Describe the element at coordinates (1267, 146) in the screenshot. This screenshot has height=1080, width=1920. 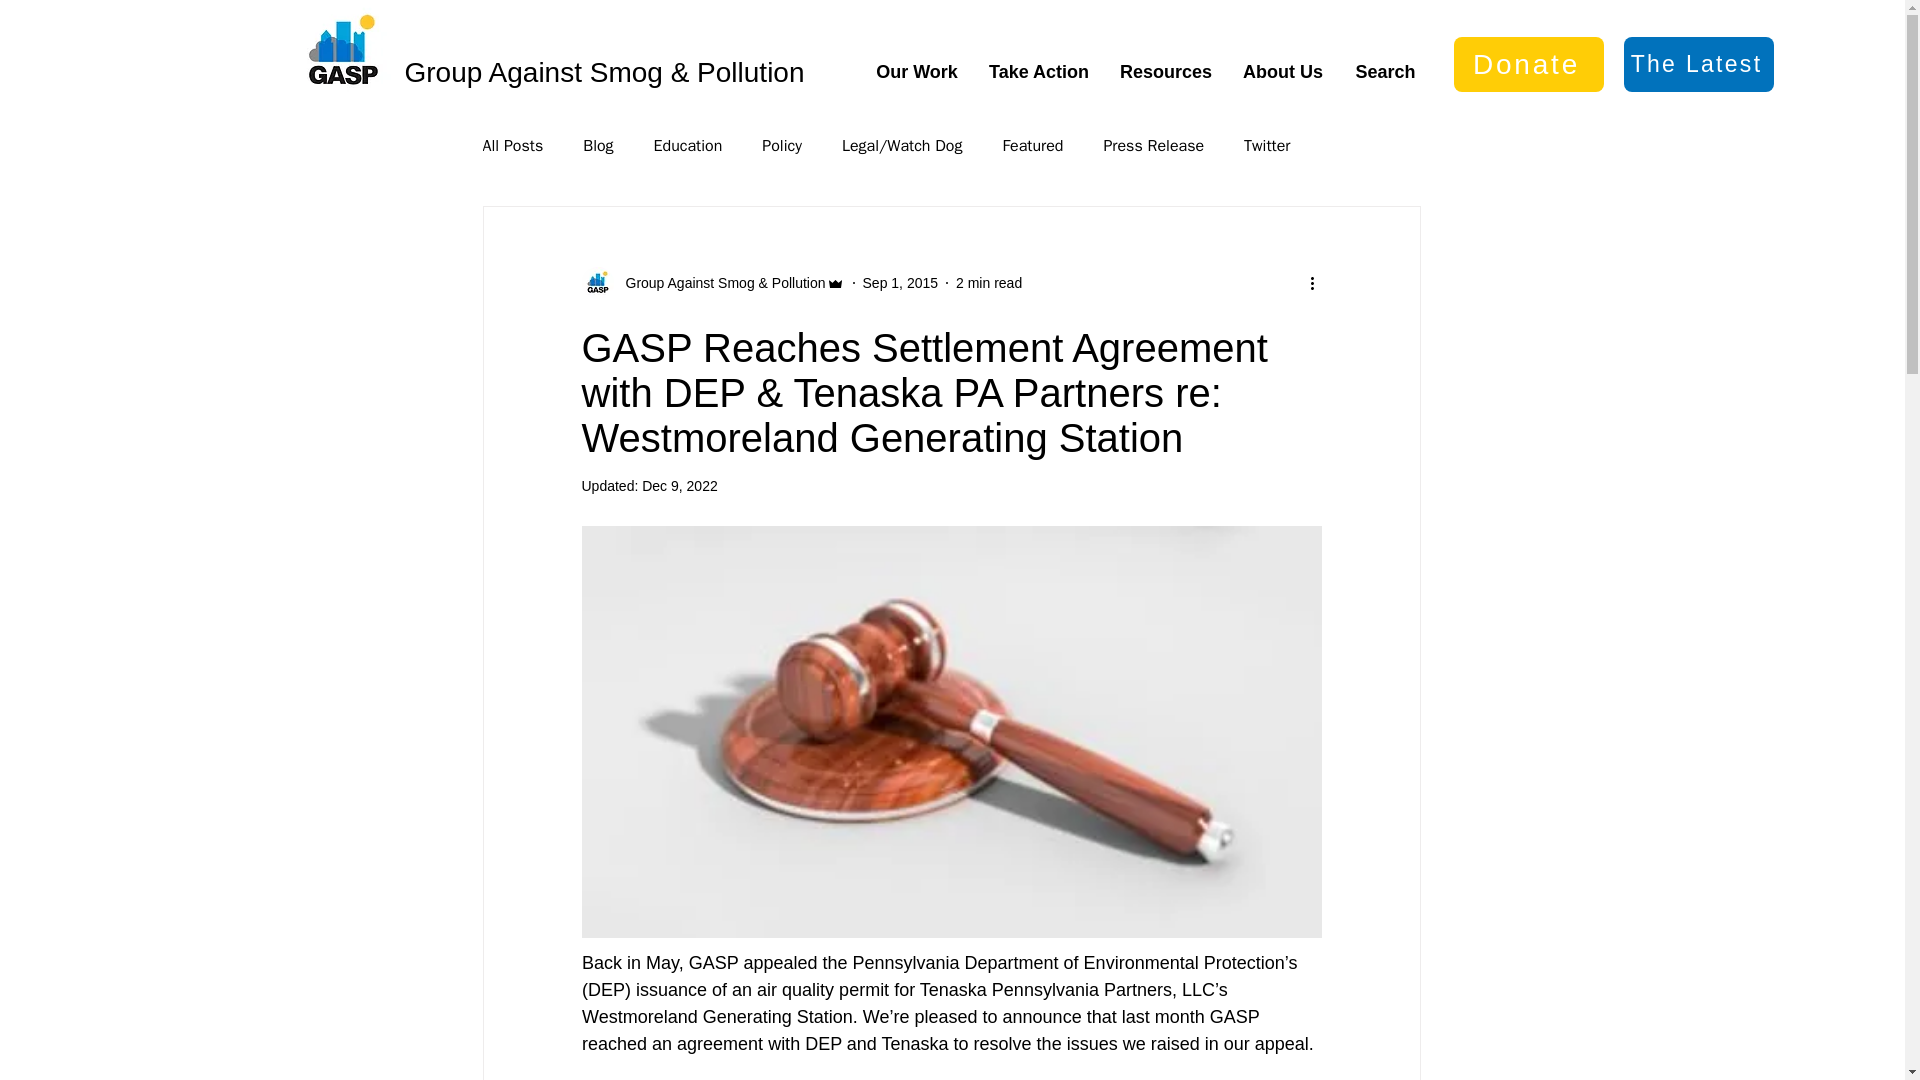
I see `Twitter` at that location.